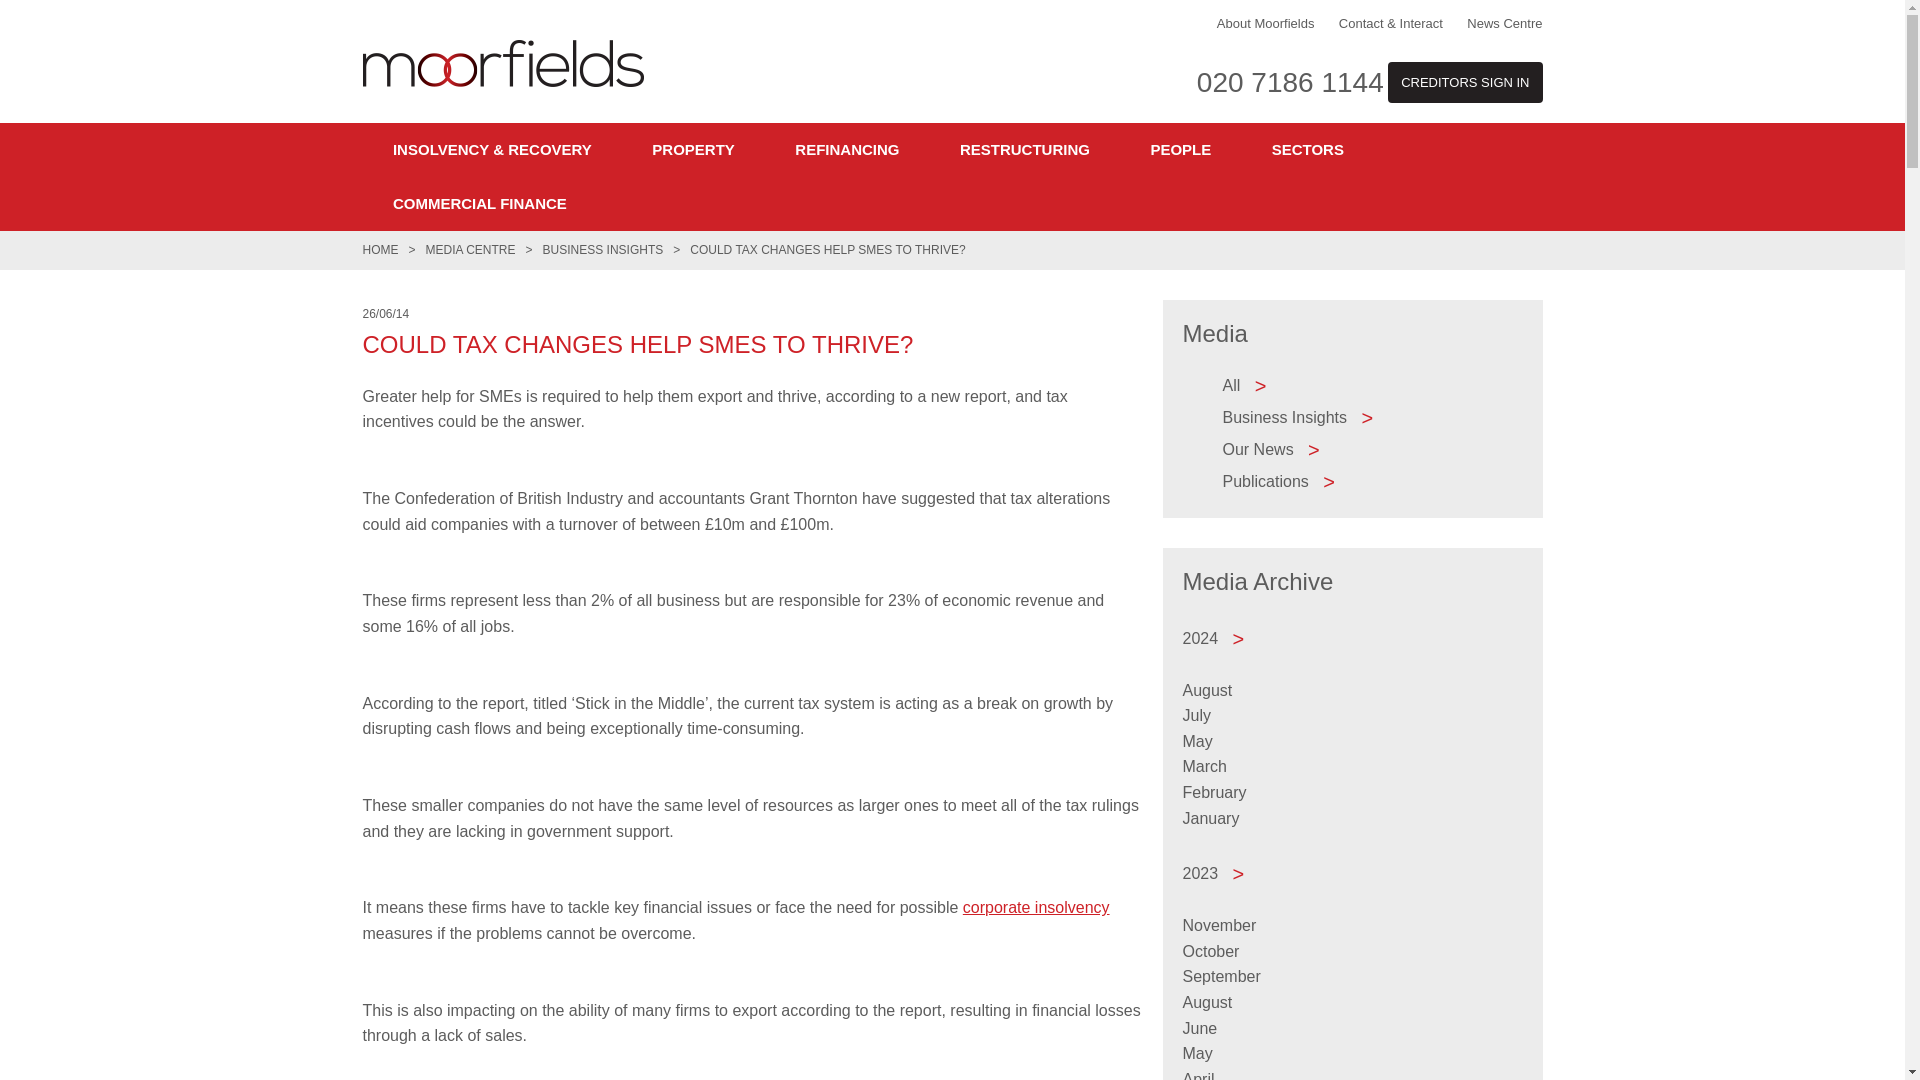 The width and height of the screenshot is (1920, 1080). Describe the element at coordinates (847, 150) in the screenshot. I see `REFINANCING` at that location.